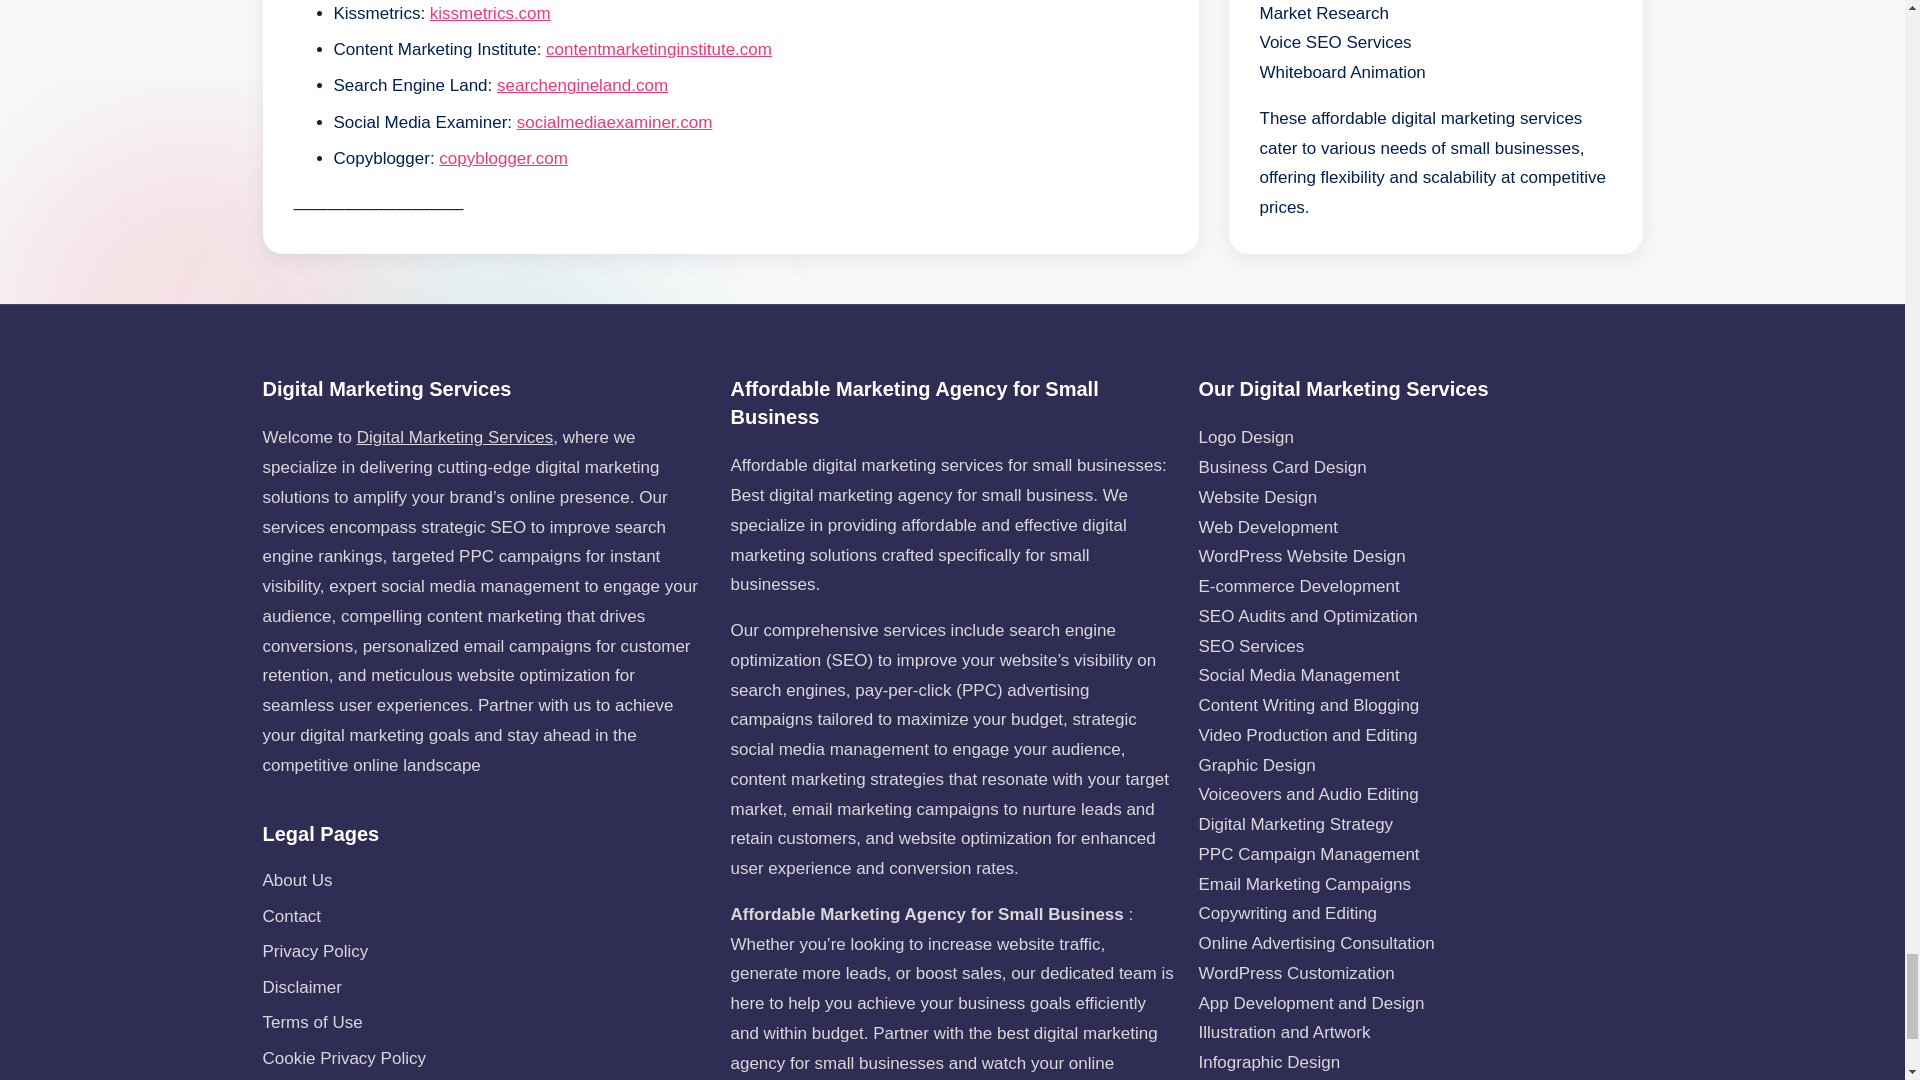 Image resolution: width=1920 pixels, height=1080 pixels. I want to click on copyblogger.com, so click(504, 158).